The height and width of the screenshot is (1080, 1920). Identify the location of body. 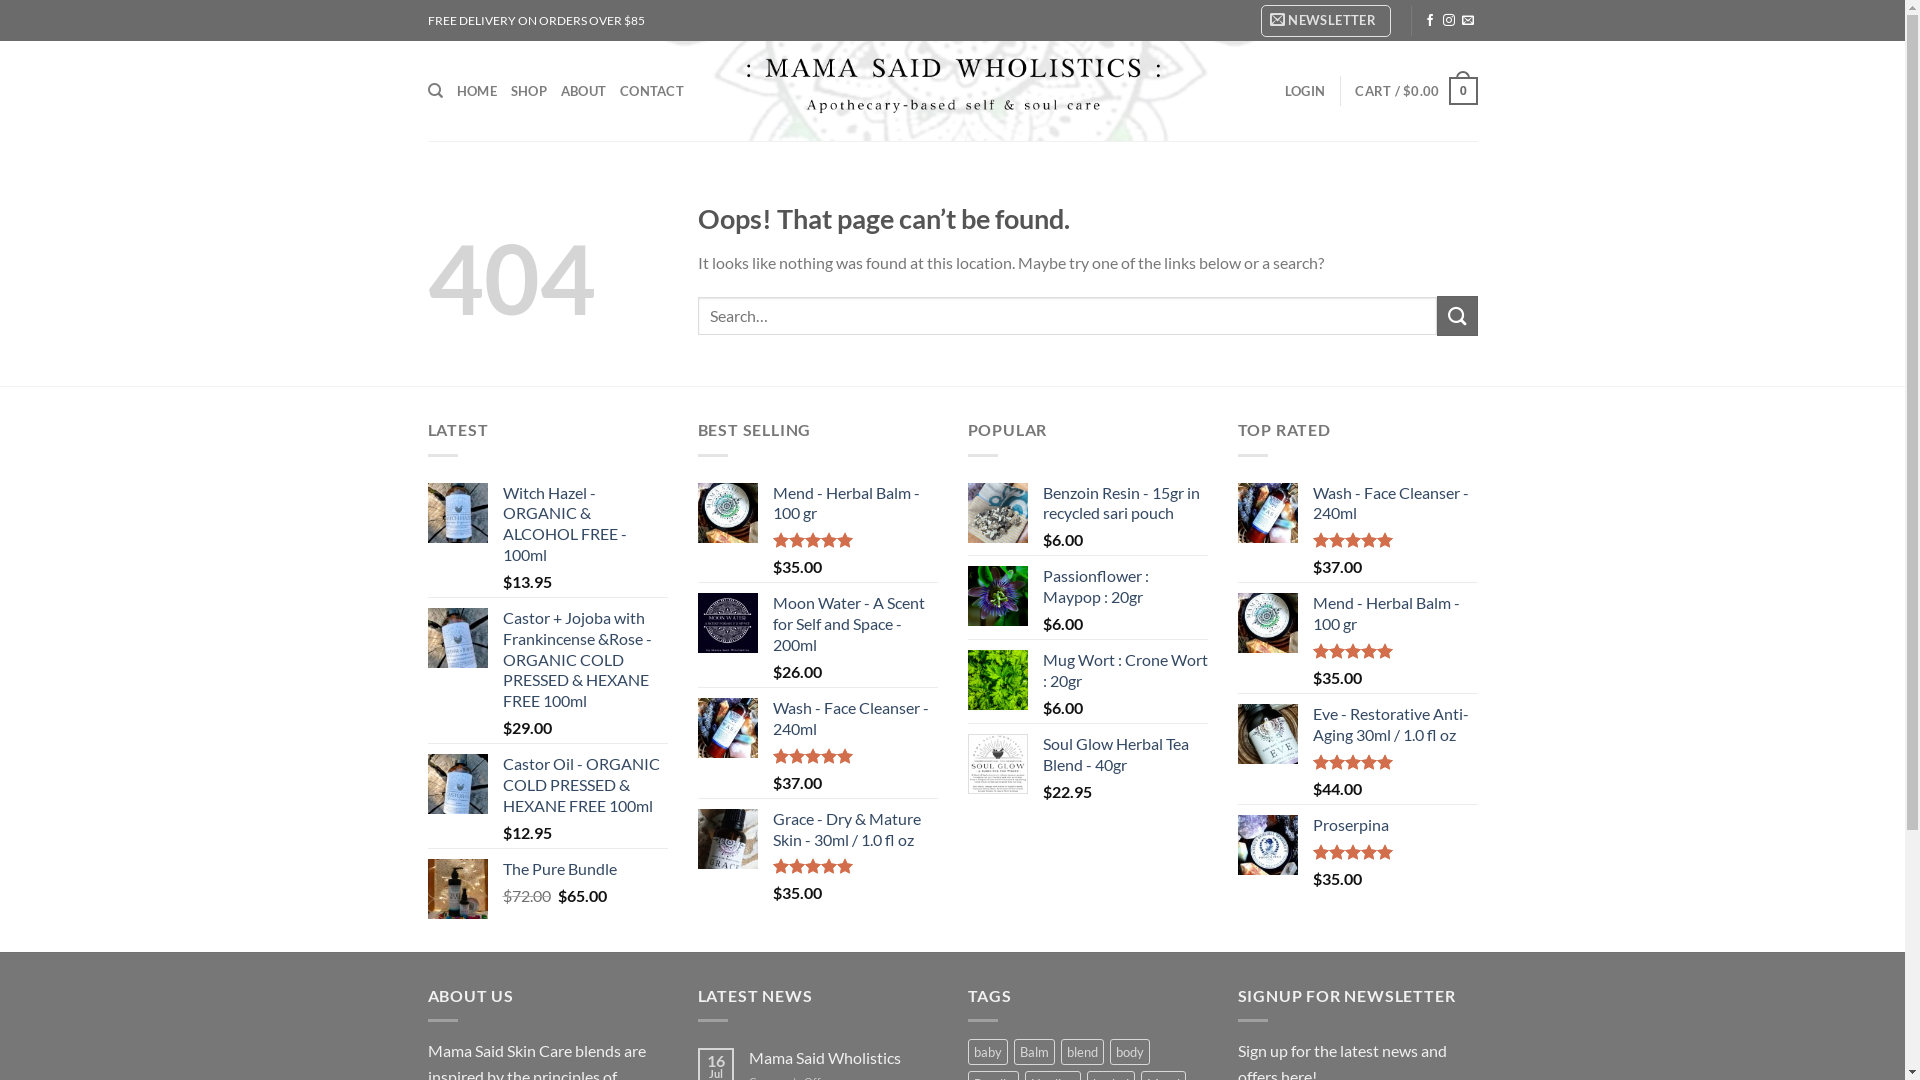
(1130, 1052).